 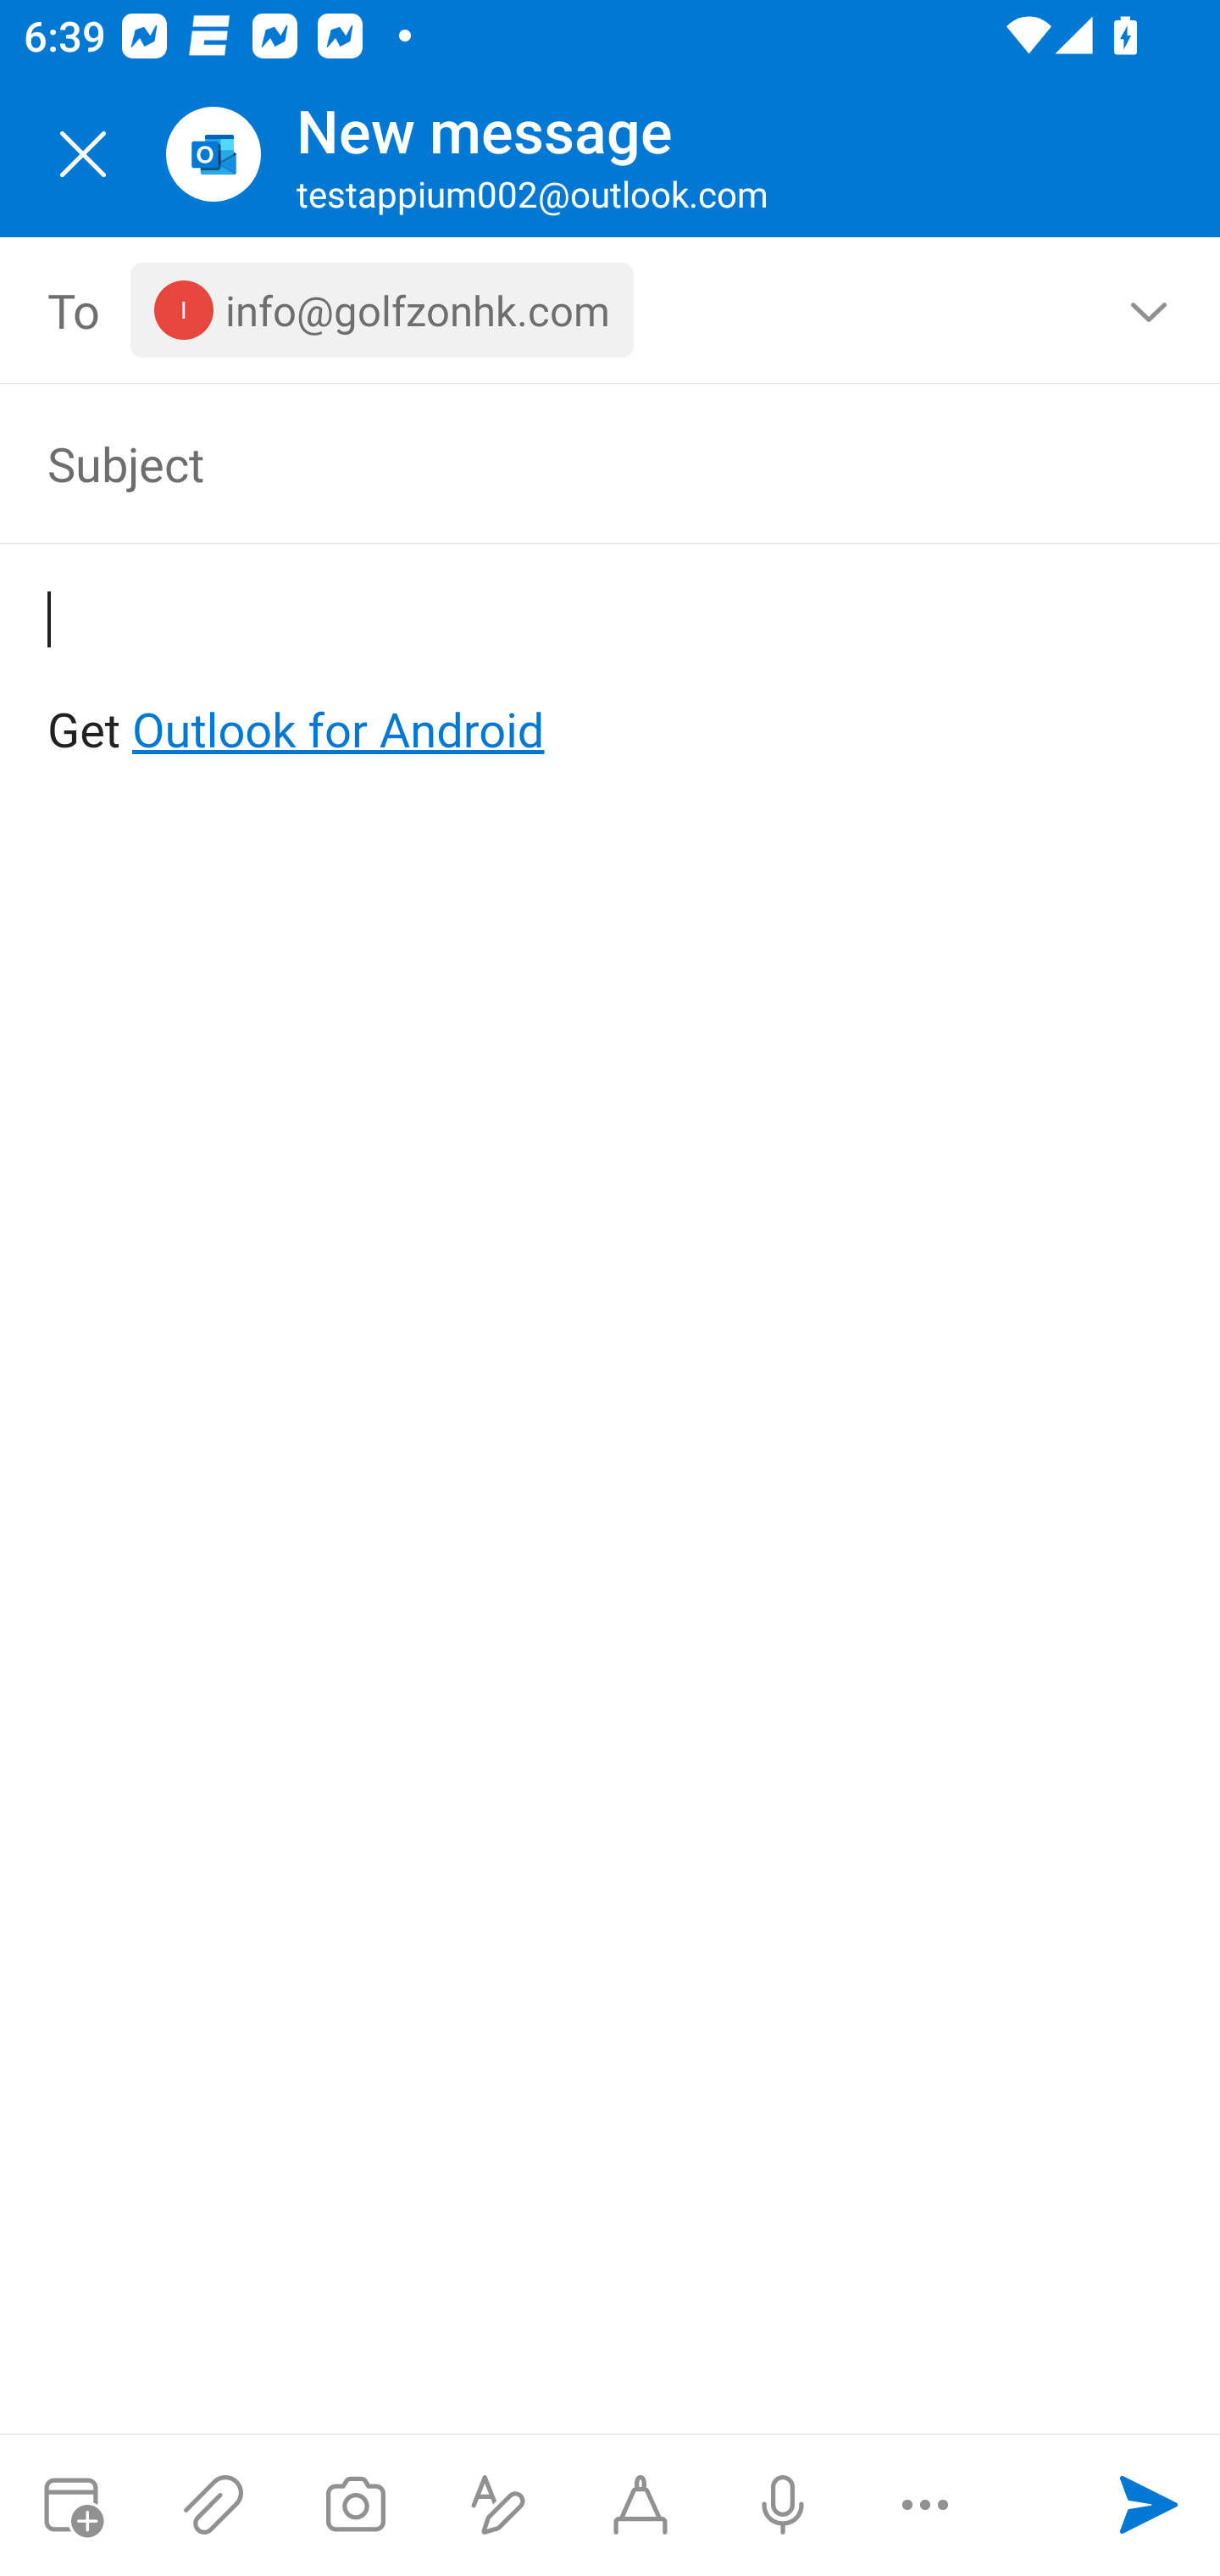 I want to click on More options, so click(x=925, y=2505).